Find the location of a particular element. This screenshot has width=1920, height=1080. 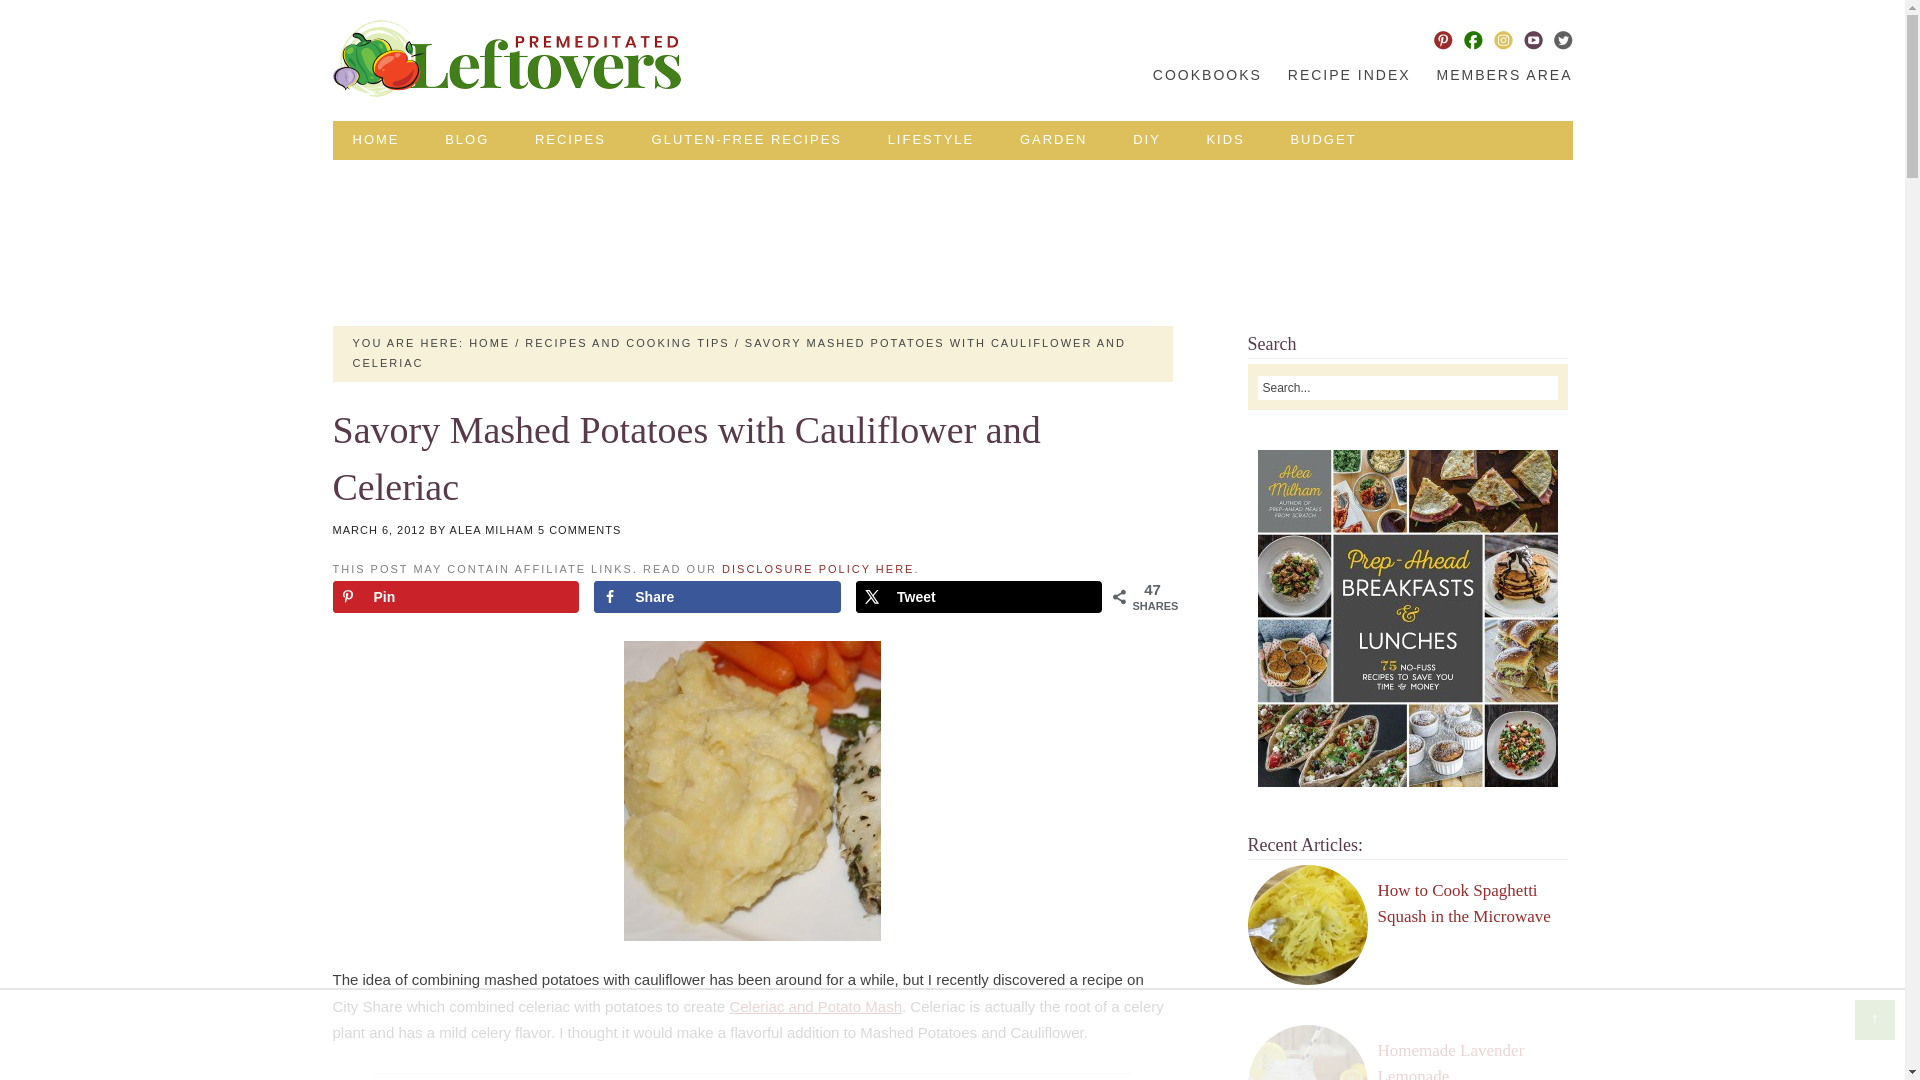

BLOG is located at coordinates (466, 140).